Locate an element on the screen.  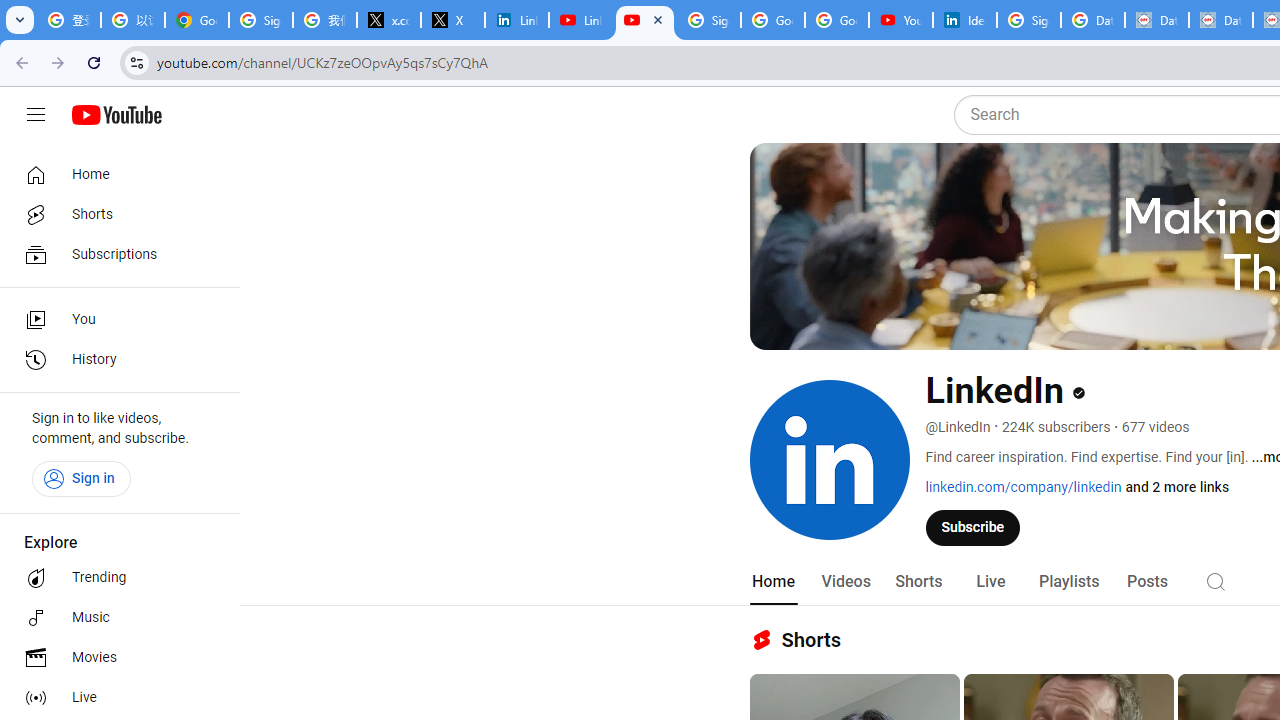
Guide is located at coordinates (36, 115).